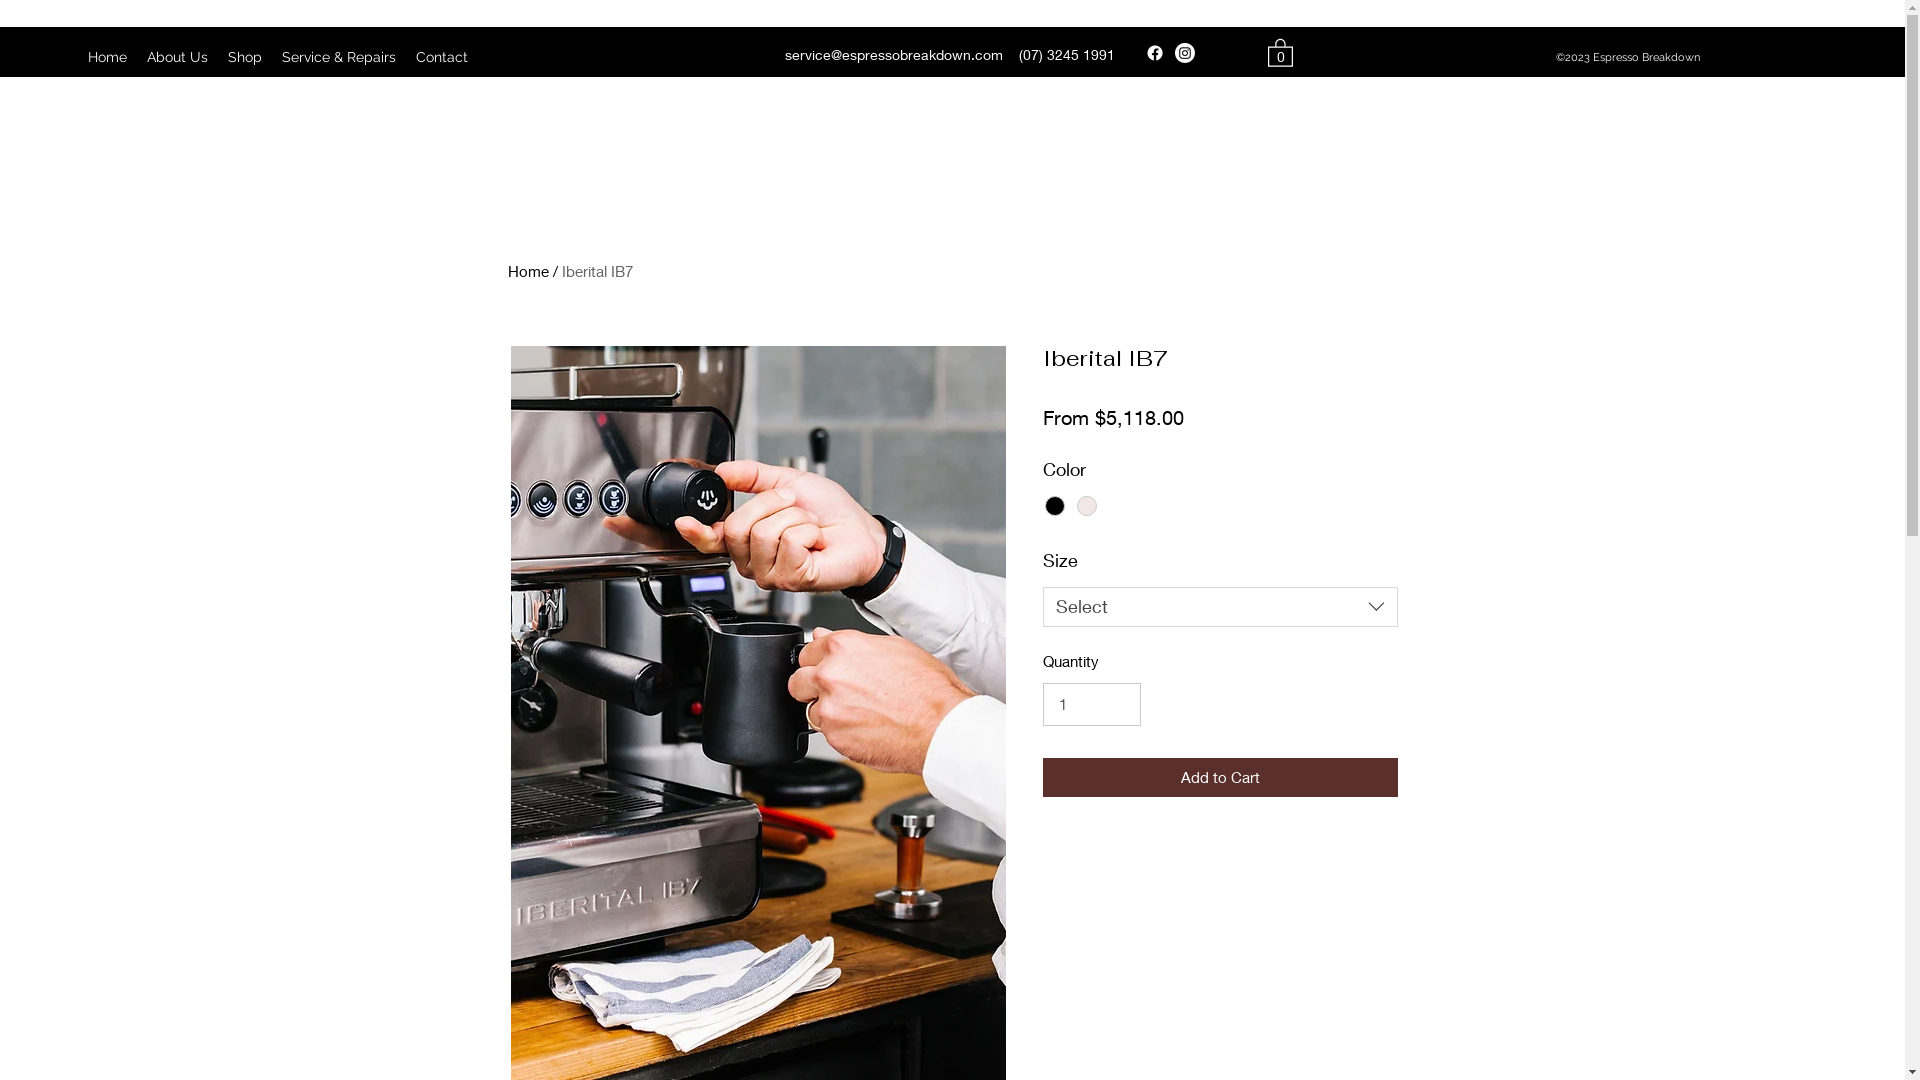 This screenshot has height=1080, width=1920. Describe the element at coordinates (1280, 52) in the screenshot. I see `0` at that location.